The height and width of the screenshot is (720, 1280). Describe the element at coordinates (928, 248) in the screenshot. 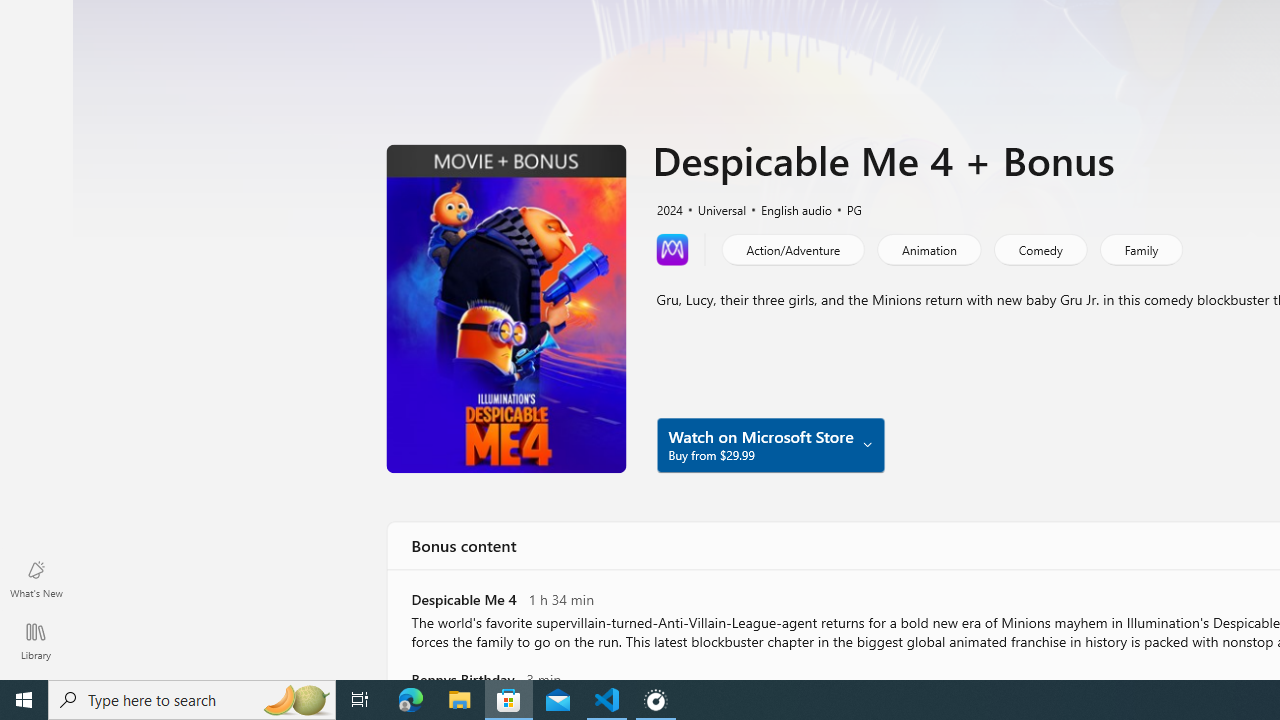

I see `Animation` at that location.